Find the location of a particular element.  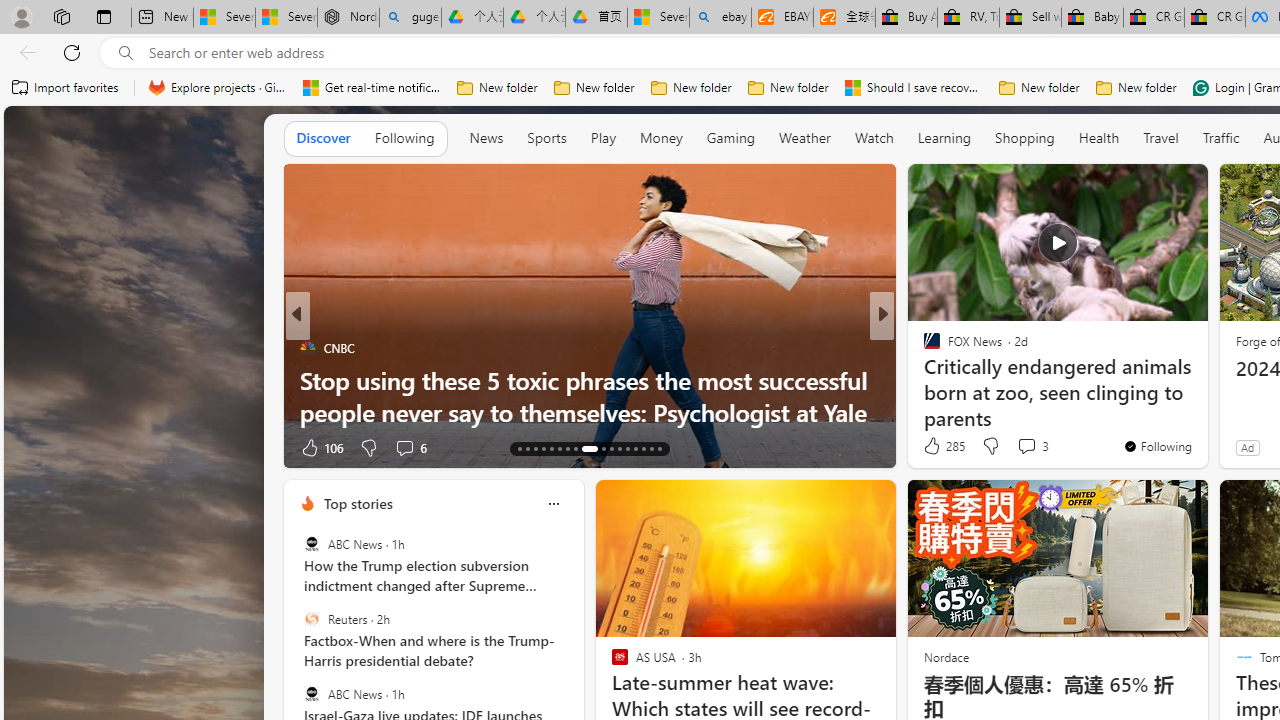

New folder is located at coordinates (1136, 88).